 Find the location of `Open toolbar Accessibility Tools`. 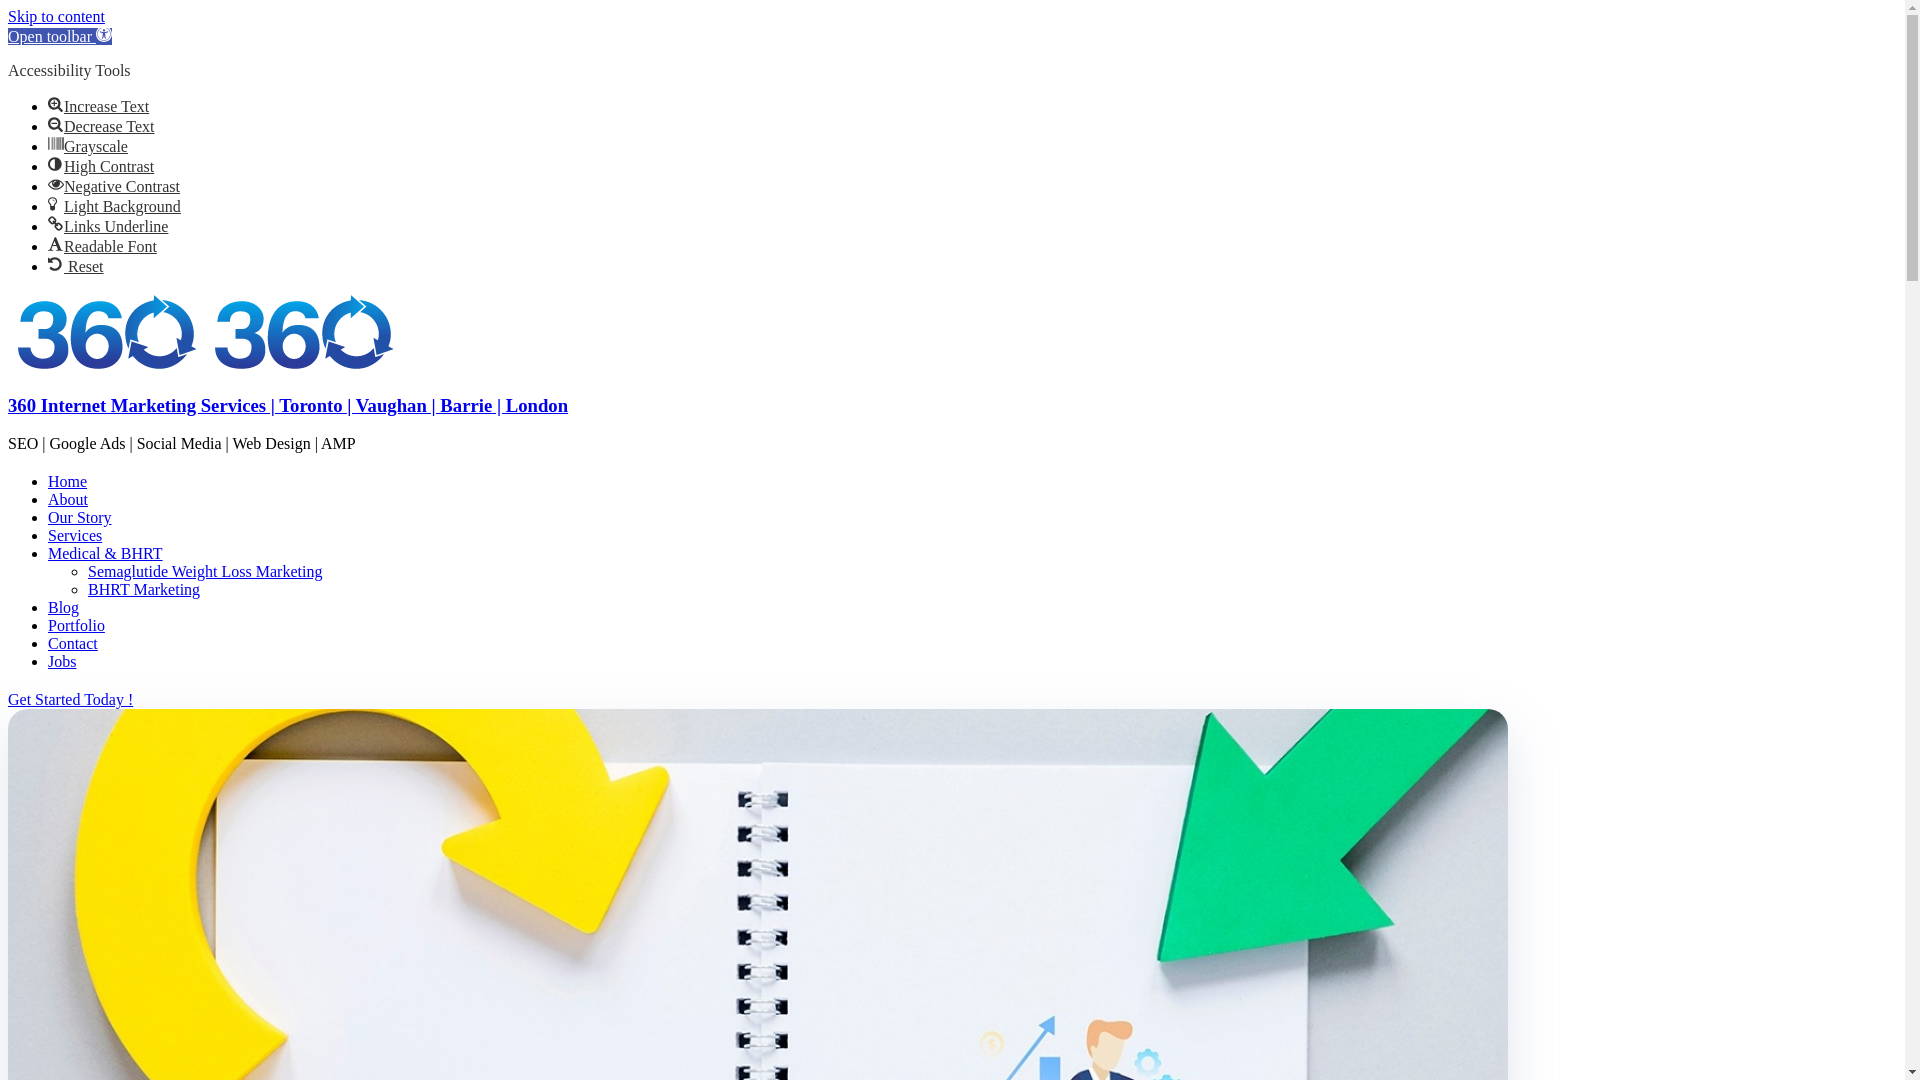

Open toolbar Accessibility Tools is located at coordinates (60, 36).